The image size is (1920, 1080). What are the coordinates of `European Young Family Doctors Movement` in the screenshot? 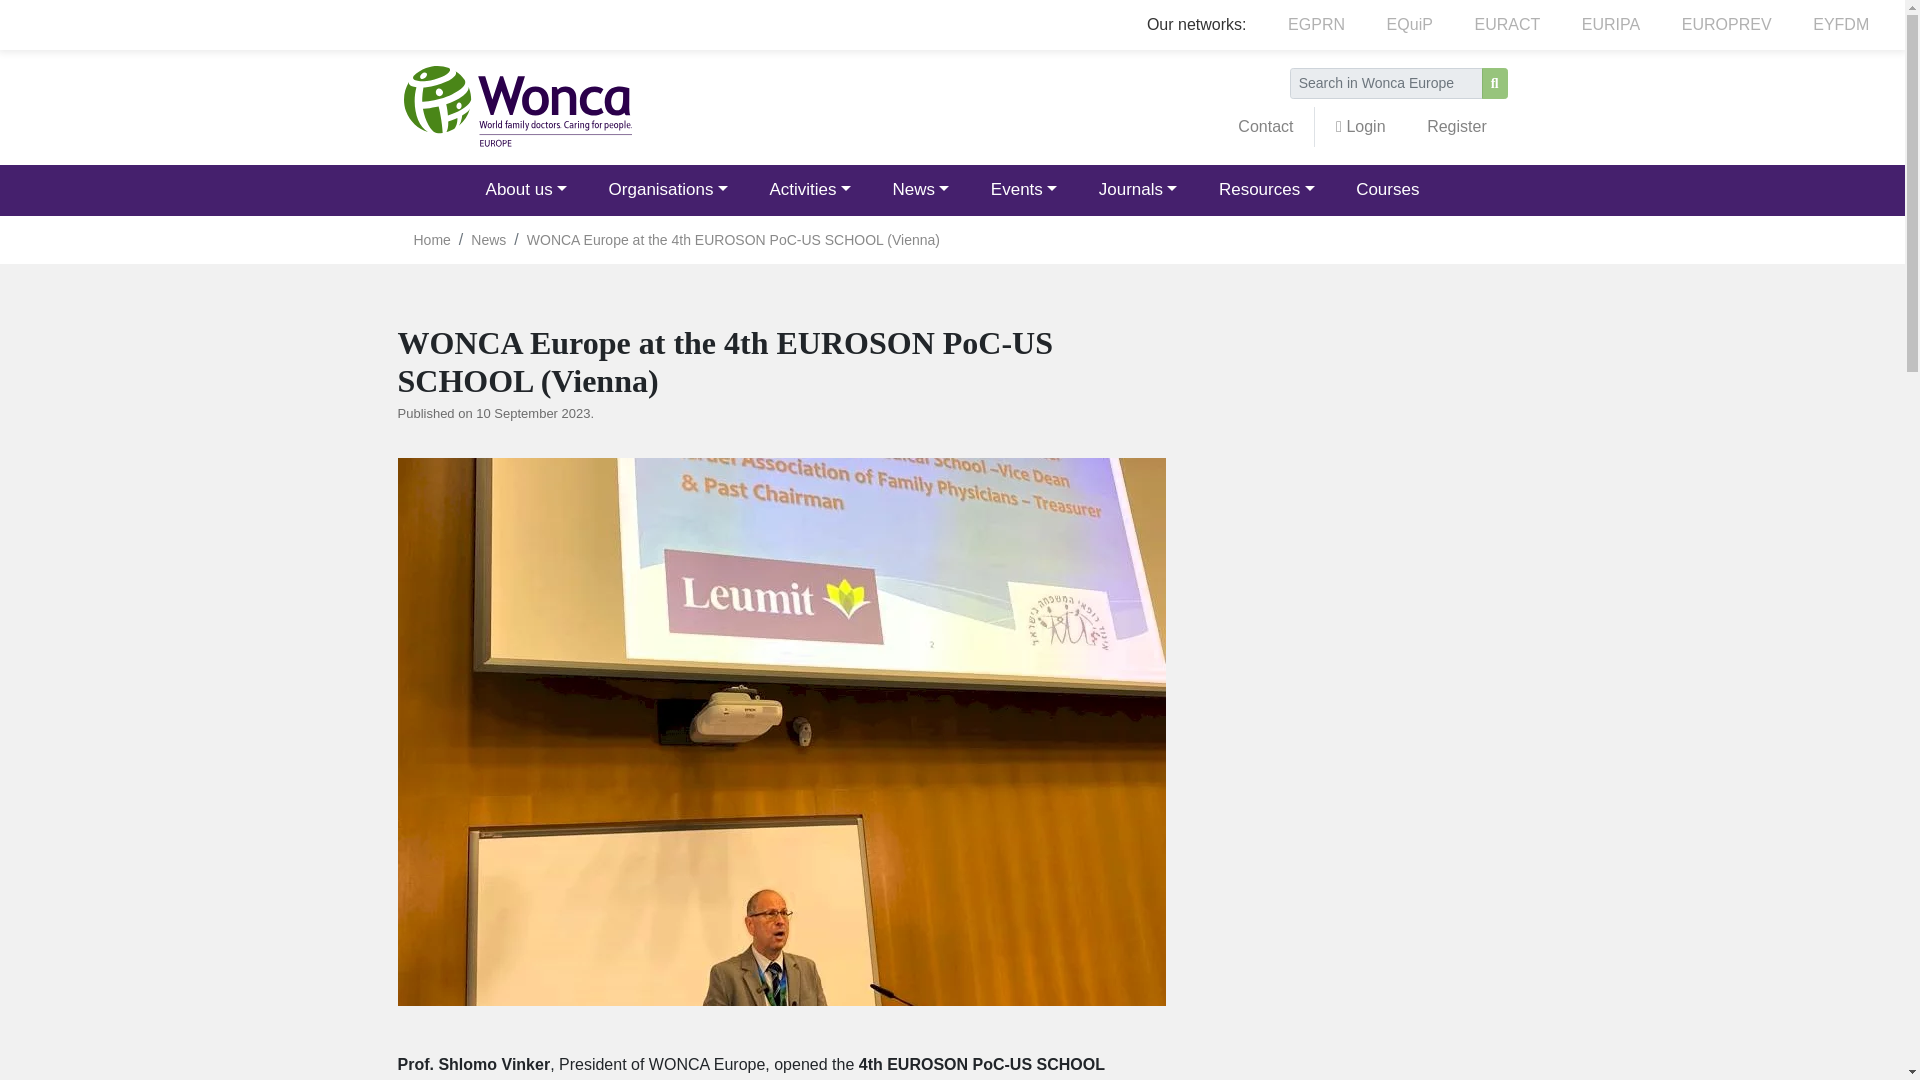 It's located at (1840, 25).